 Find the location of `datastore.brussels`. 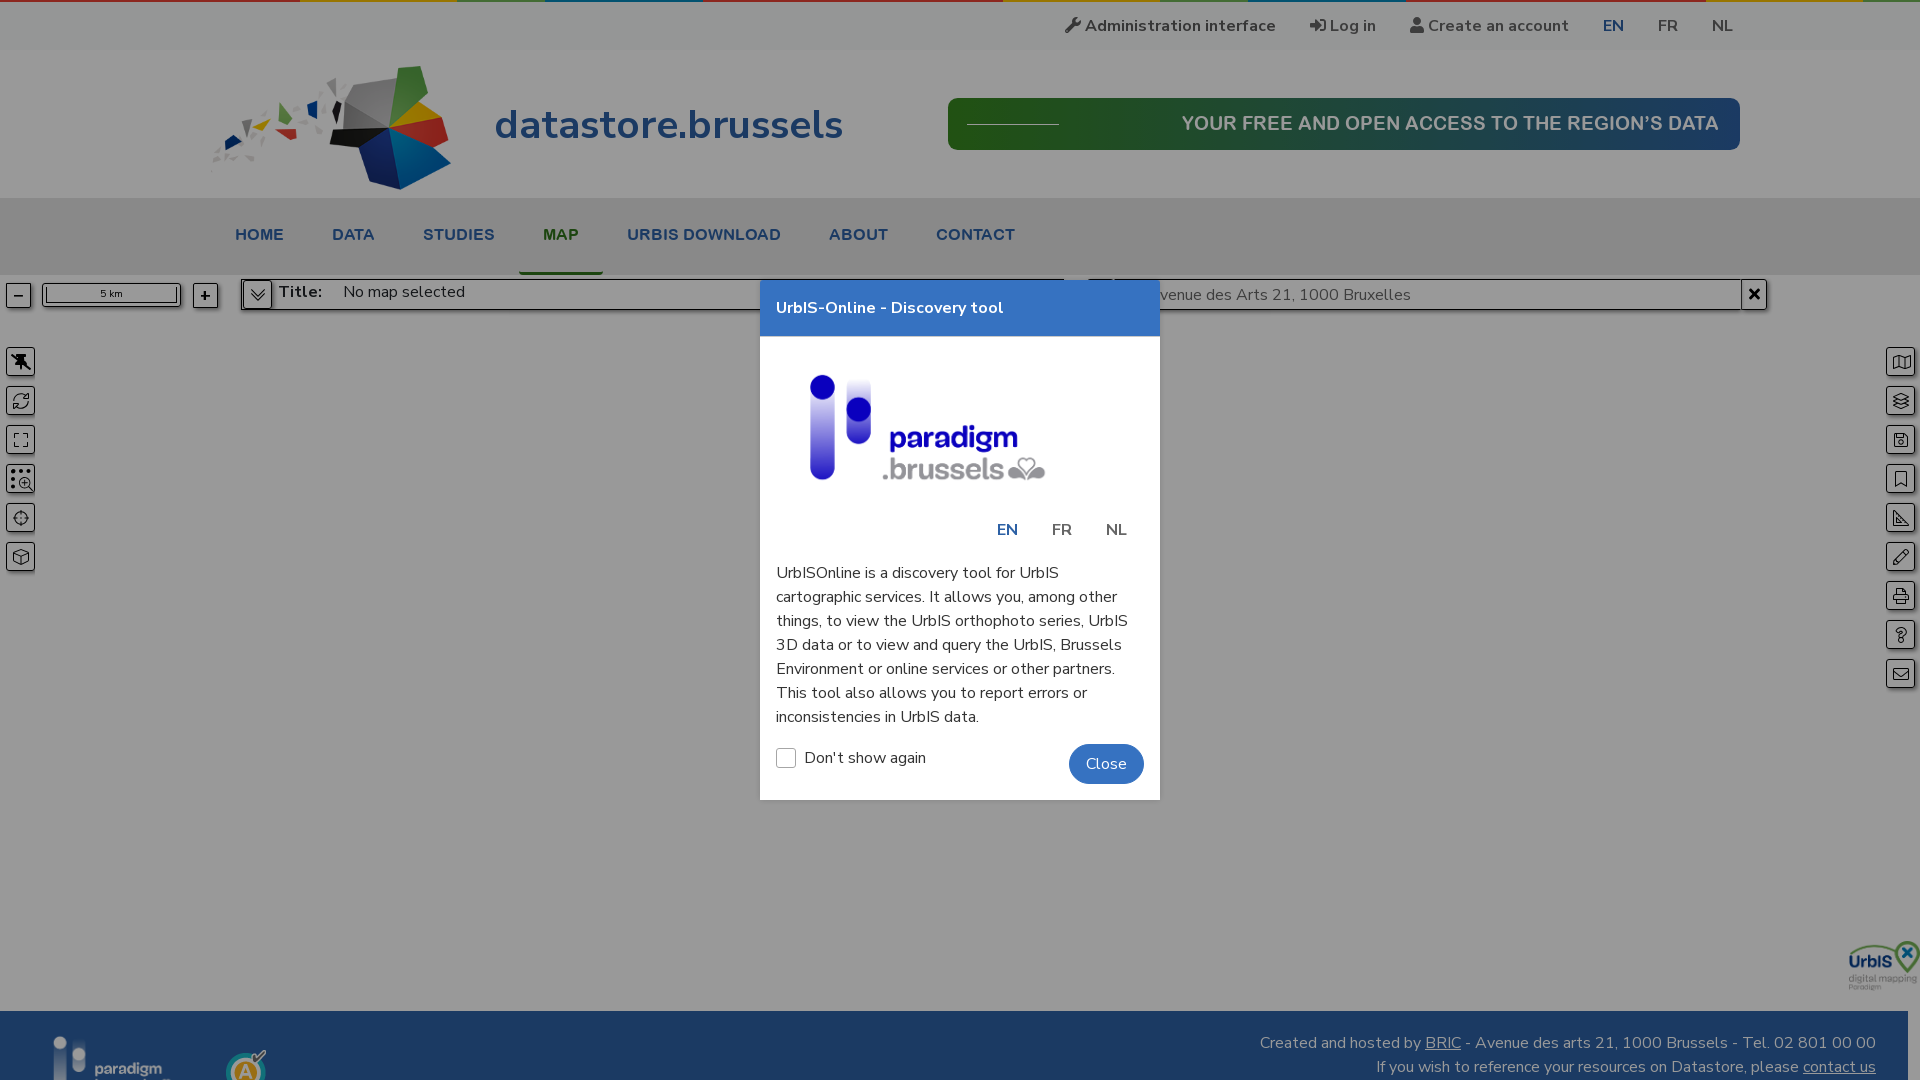

datastore.brussels is located at coordinates (527, 125).